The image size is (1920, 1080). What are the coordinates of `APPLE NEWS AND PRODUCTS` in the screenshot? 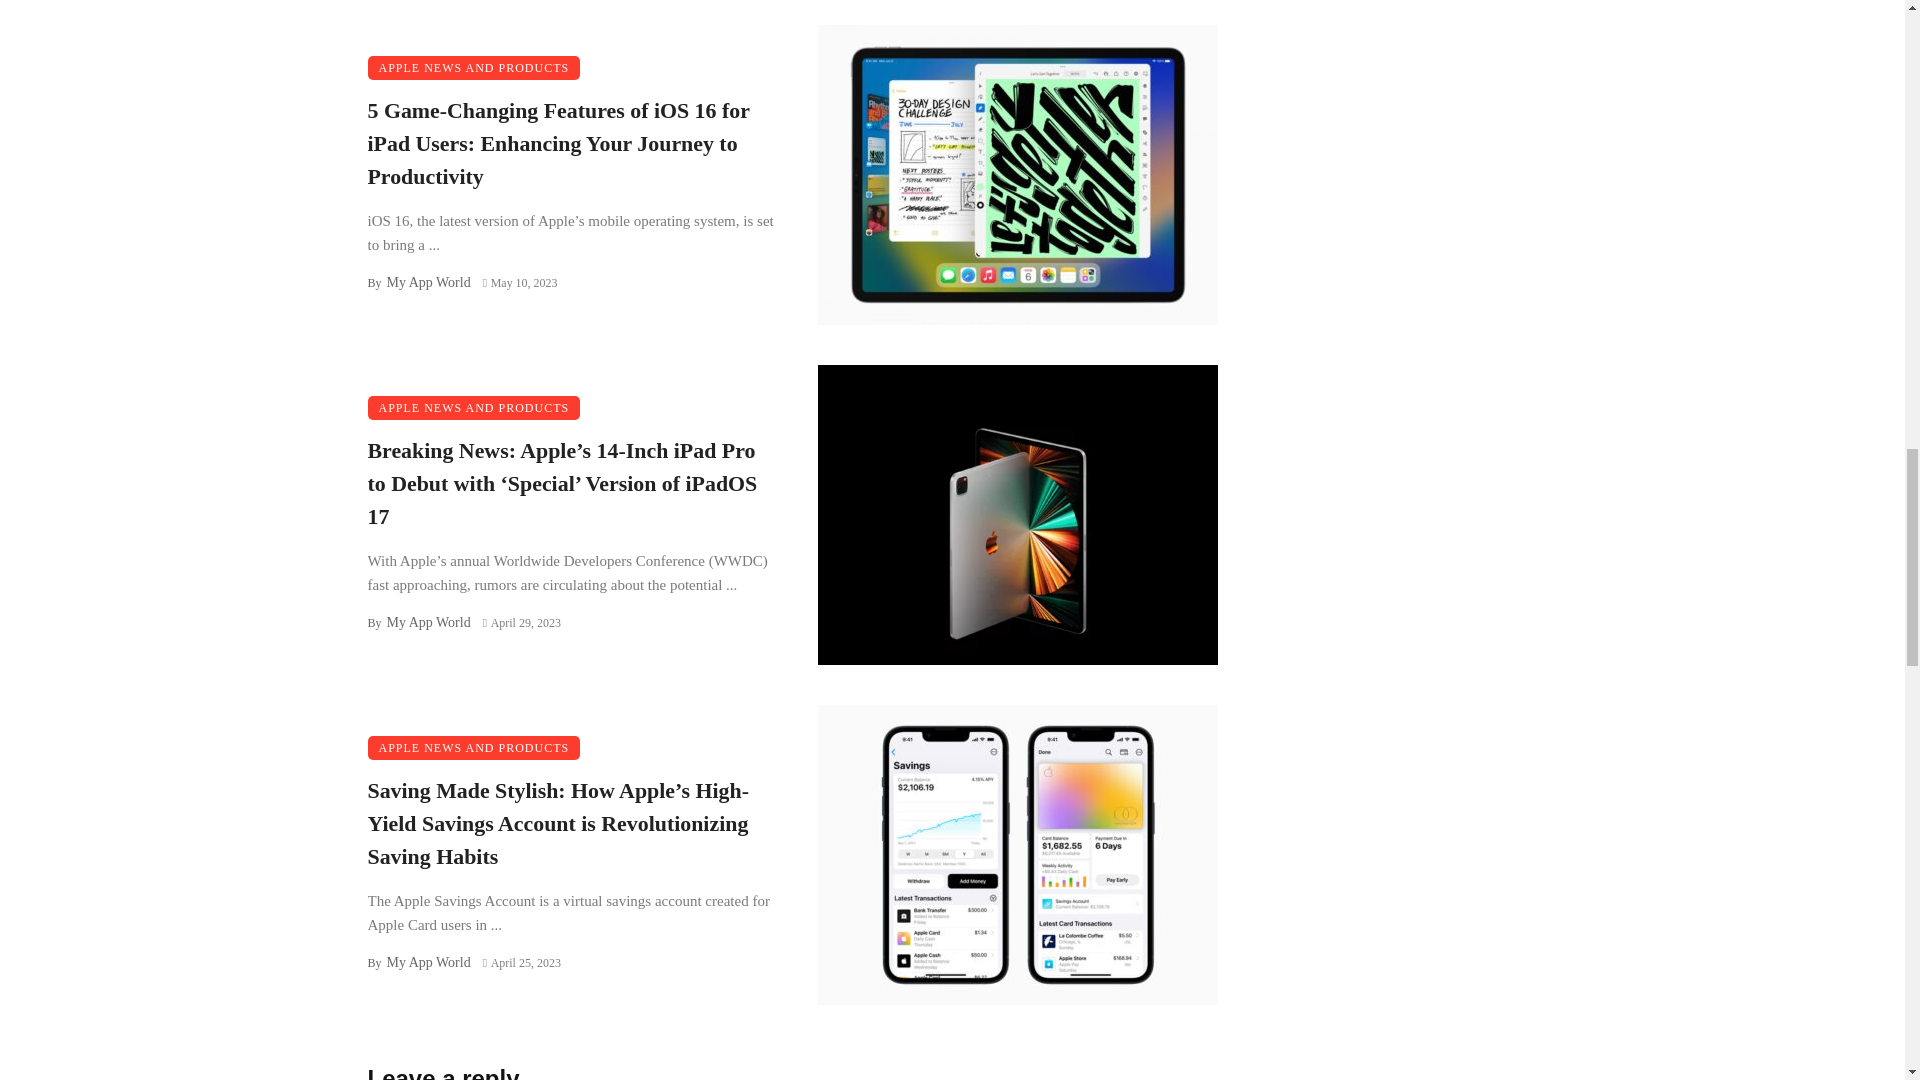 It's located at (474, 68).